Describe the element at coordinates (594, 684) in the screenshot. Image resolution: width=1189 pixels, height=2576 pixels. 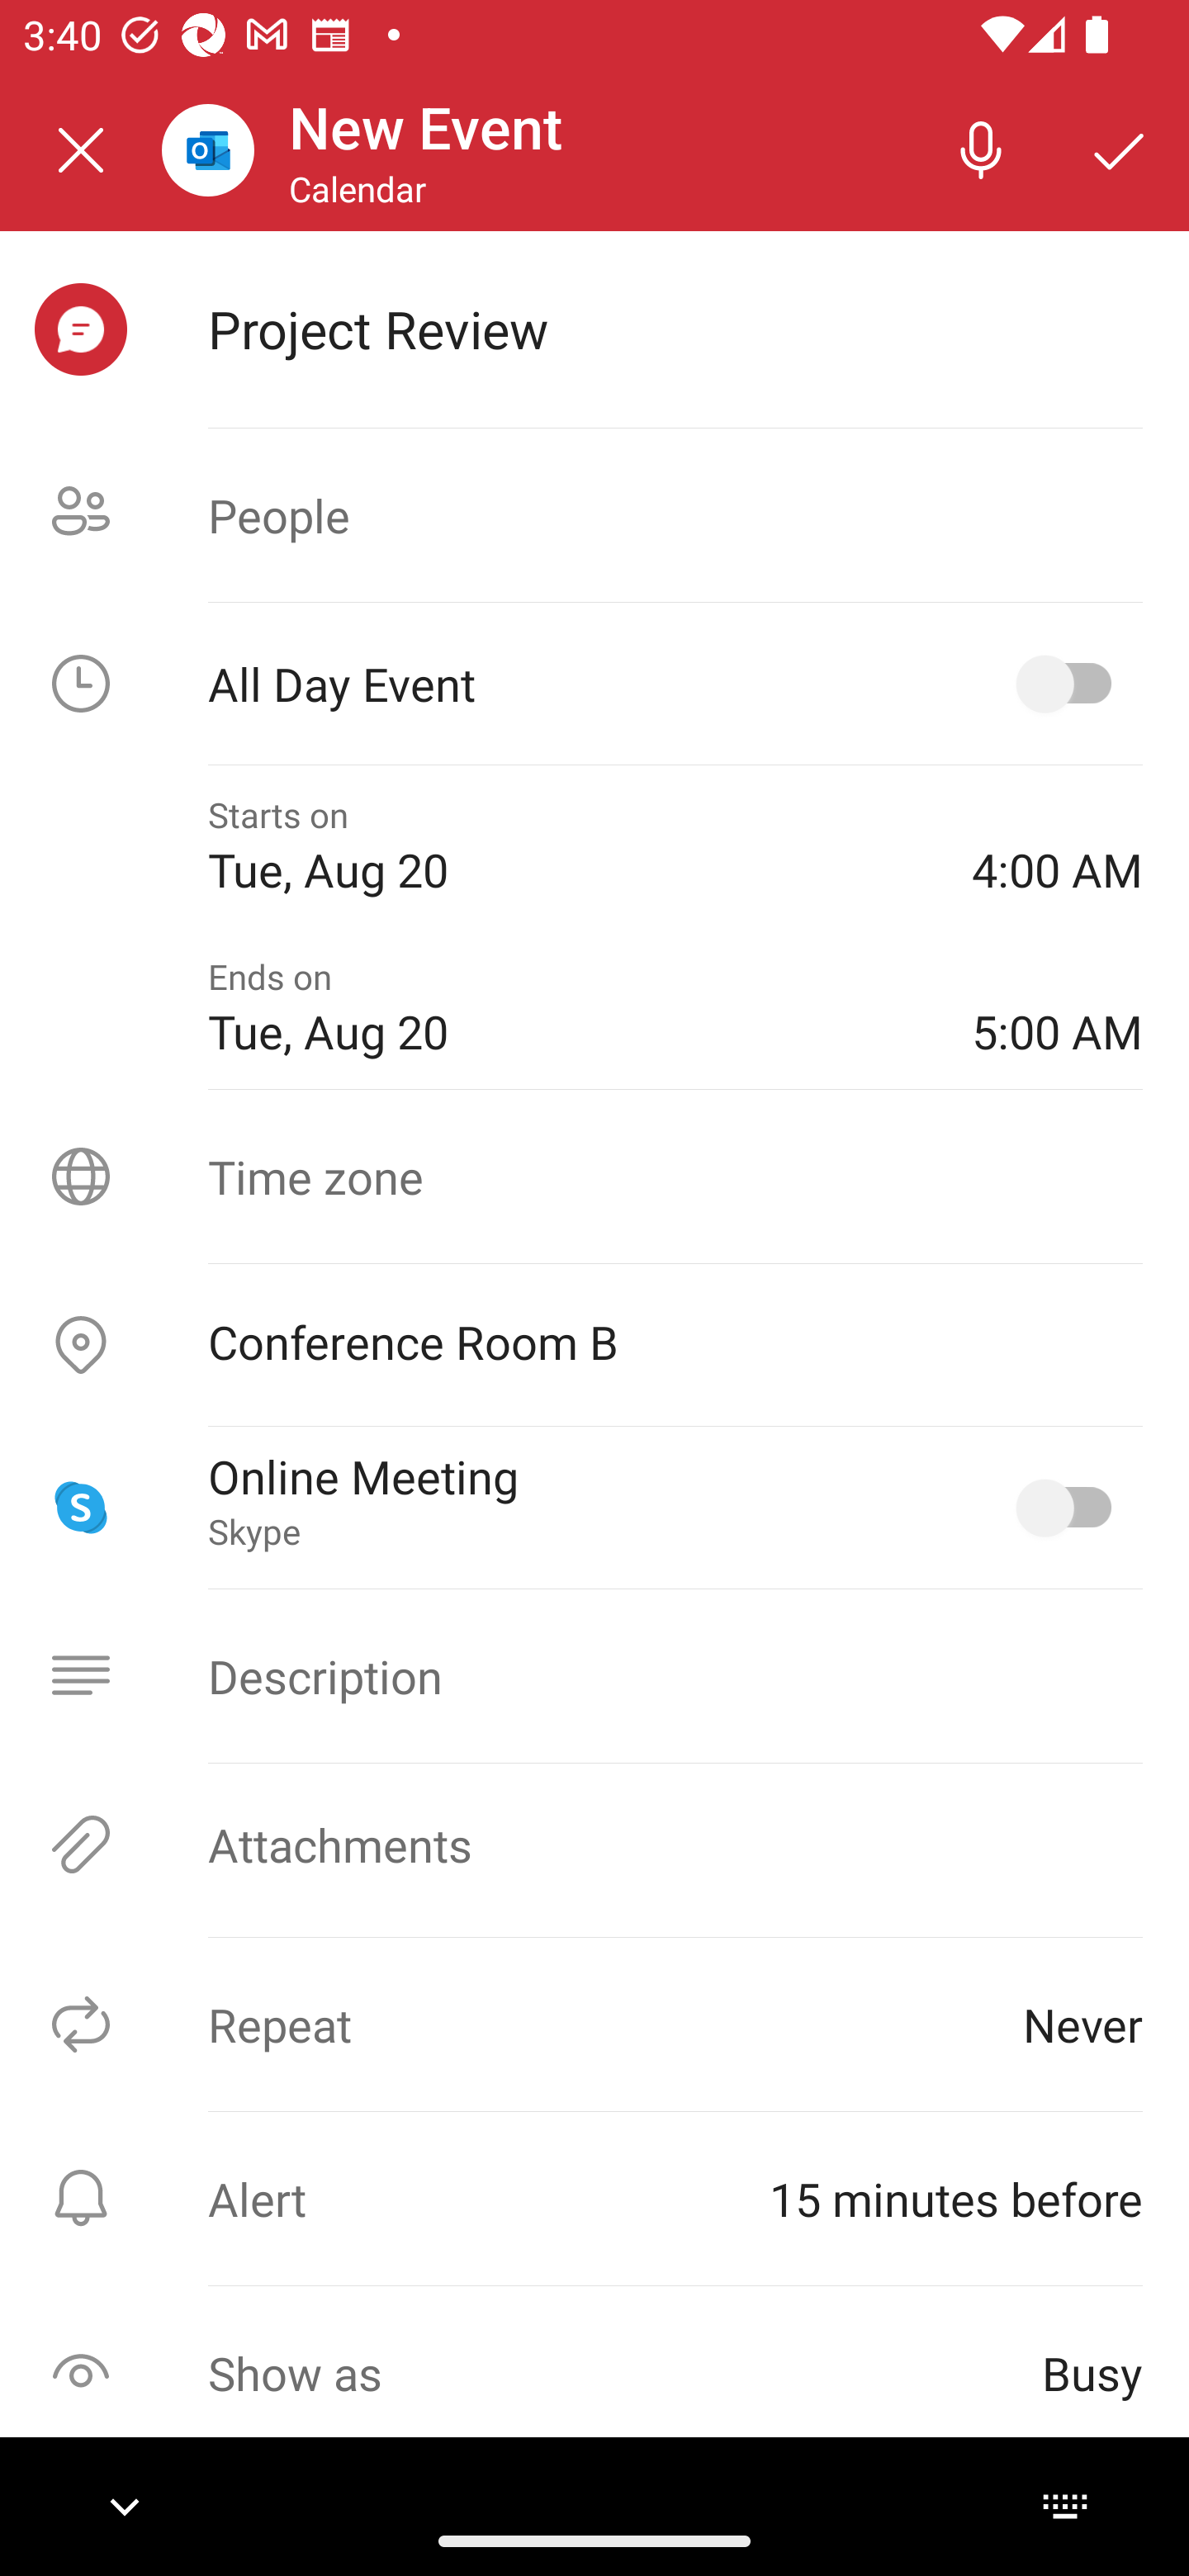
I see `All Day Event` at that location.